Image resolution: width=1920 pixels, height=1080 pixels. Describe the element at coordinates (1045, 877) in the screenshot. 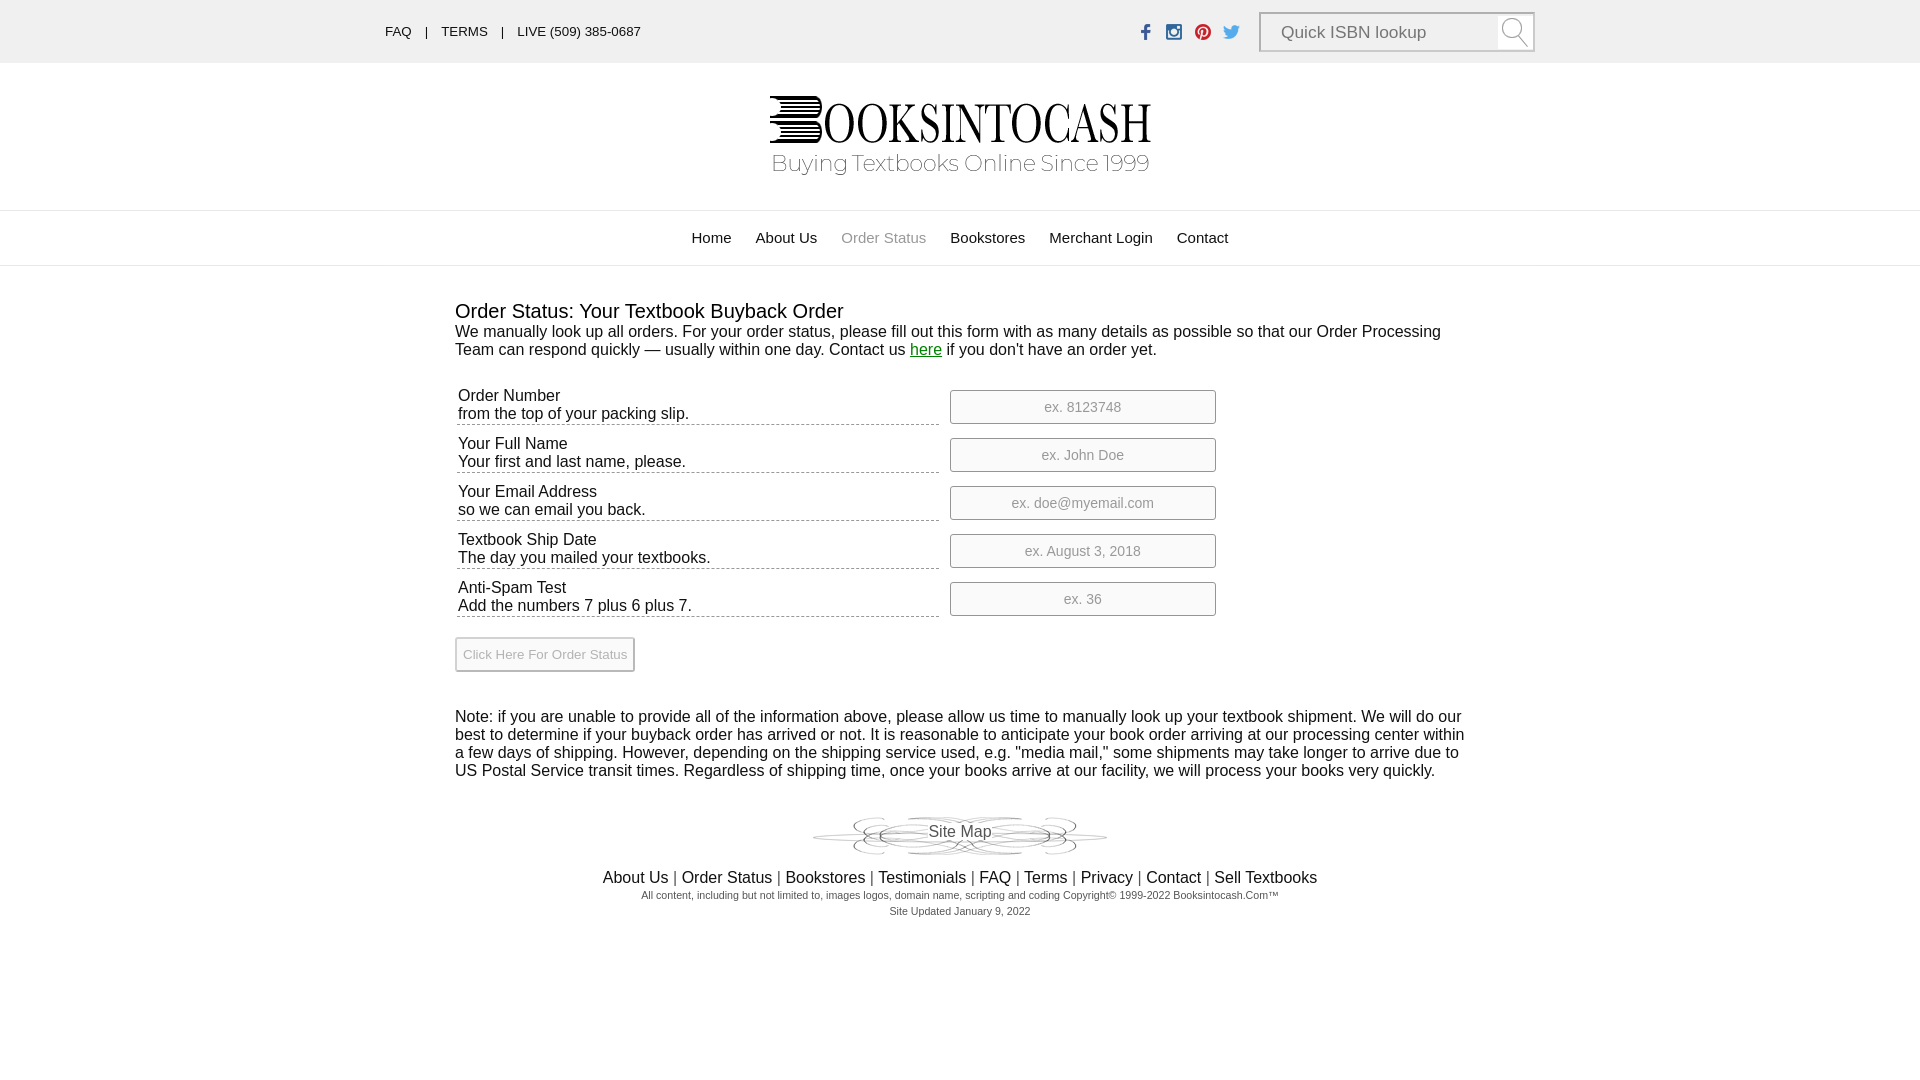

I see `Terms` at that location.